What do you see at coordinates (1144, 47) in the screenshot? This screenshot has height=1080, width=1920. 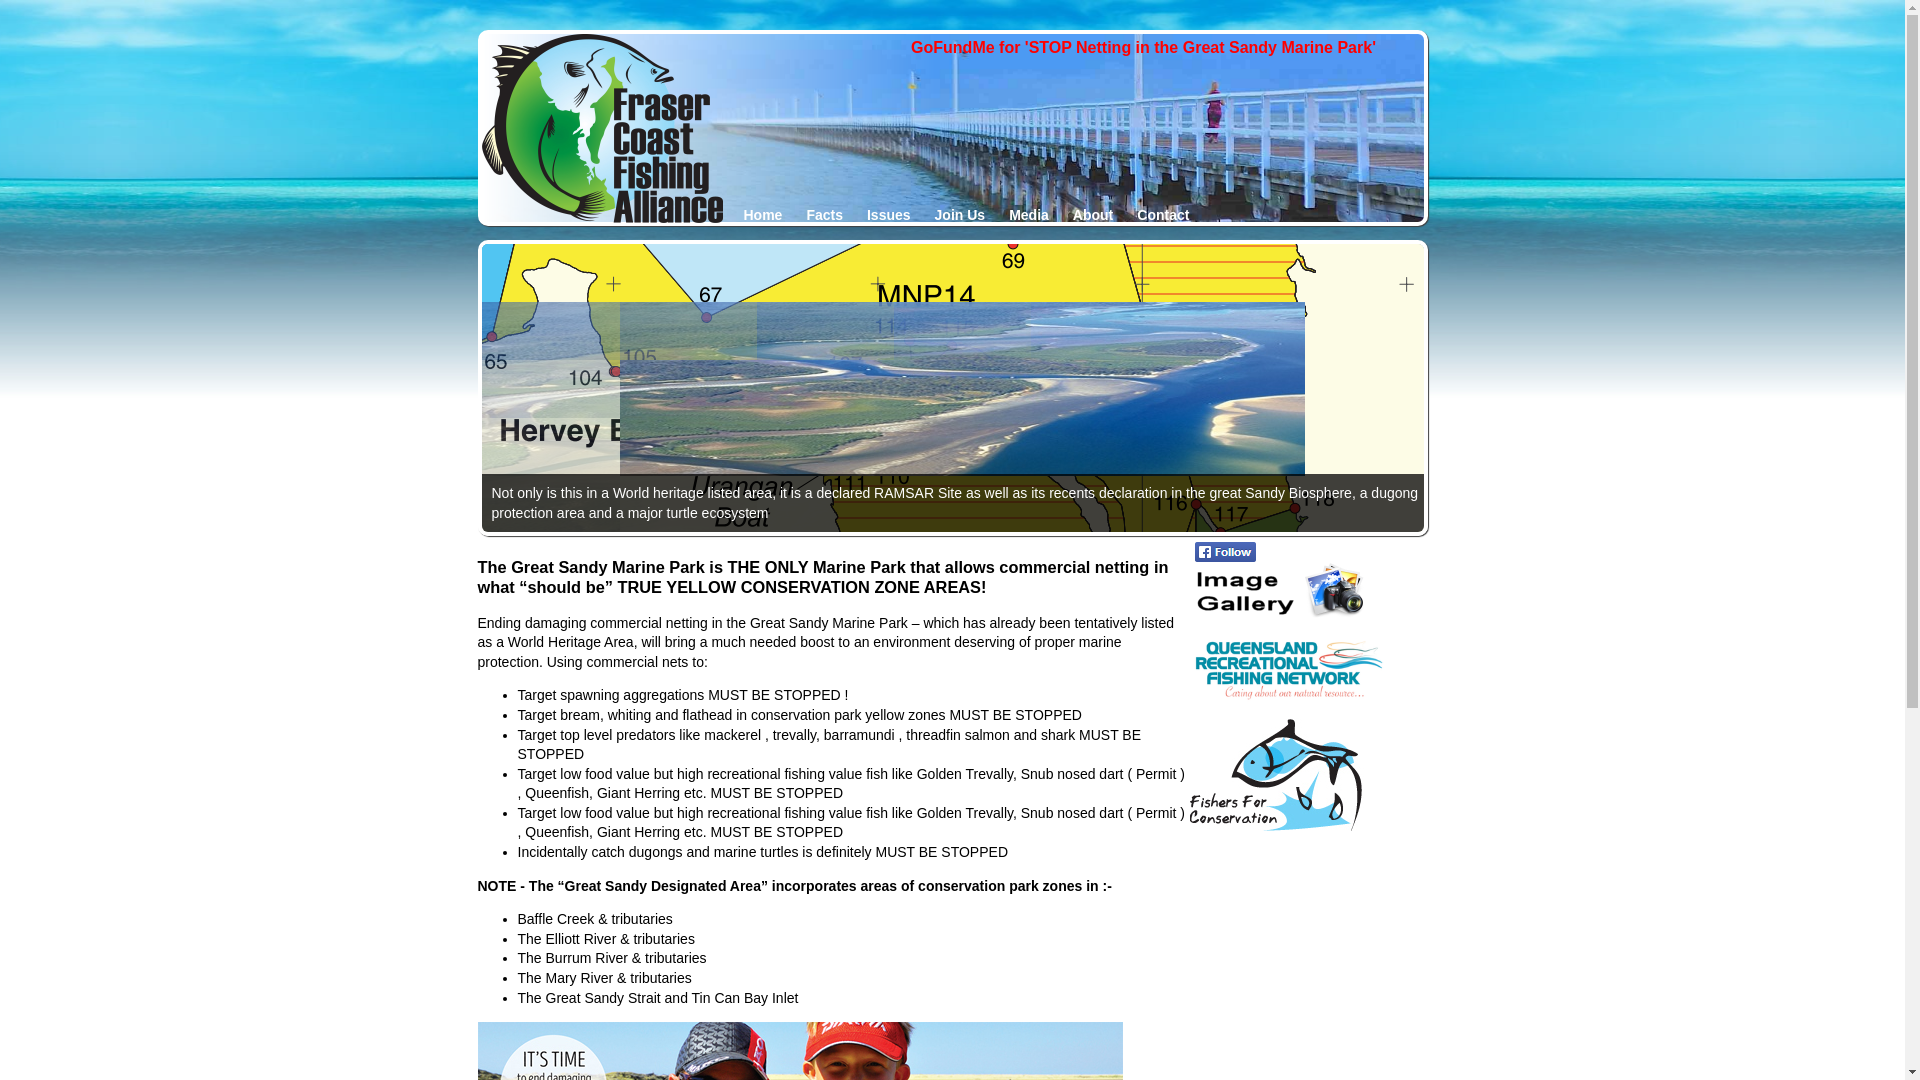 I see `GoFundMe for 'STOP Netting in the Great Sandy Marine Park'` at bounding box center [1144, 47].